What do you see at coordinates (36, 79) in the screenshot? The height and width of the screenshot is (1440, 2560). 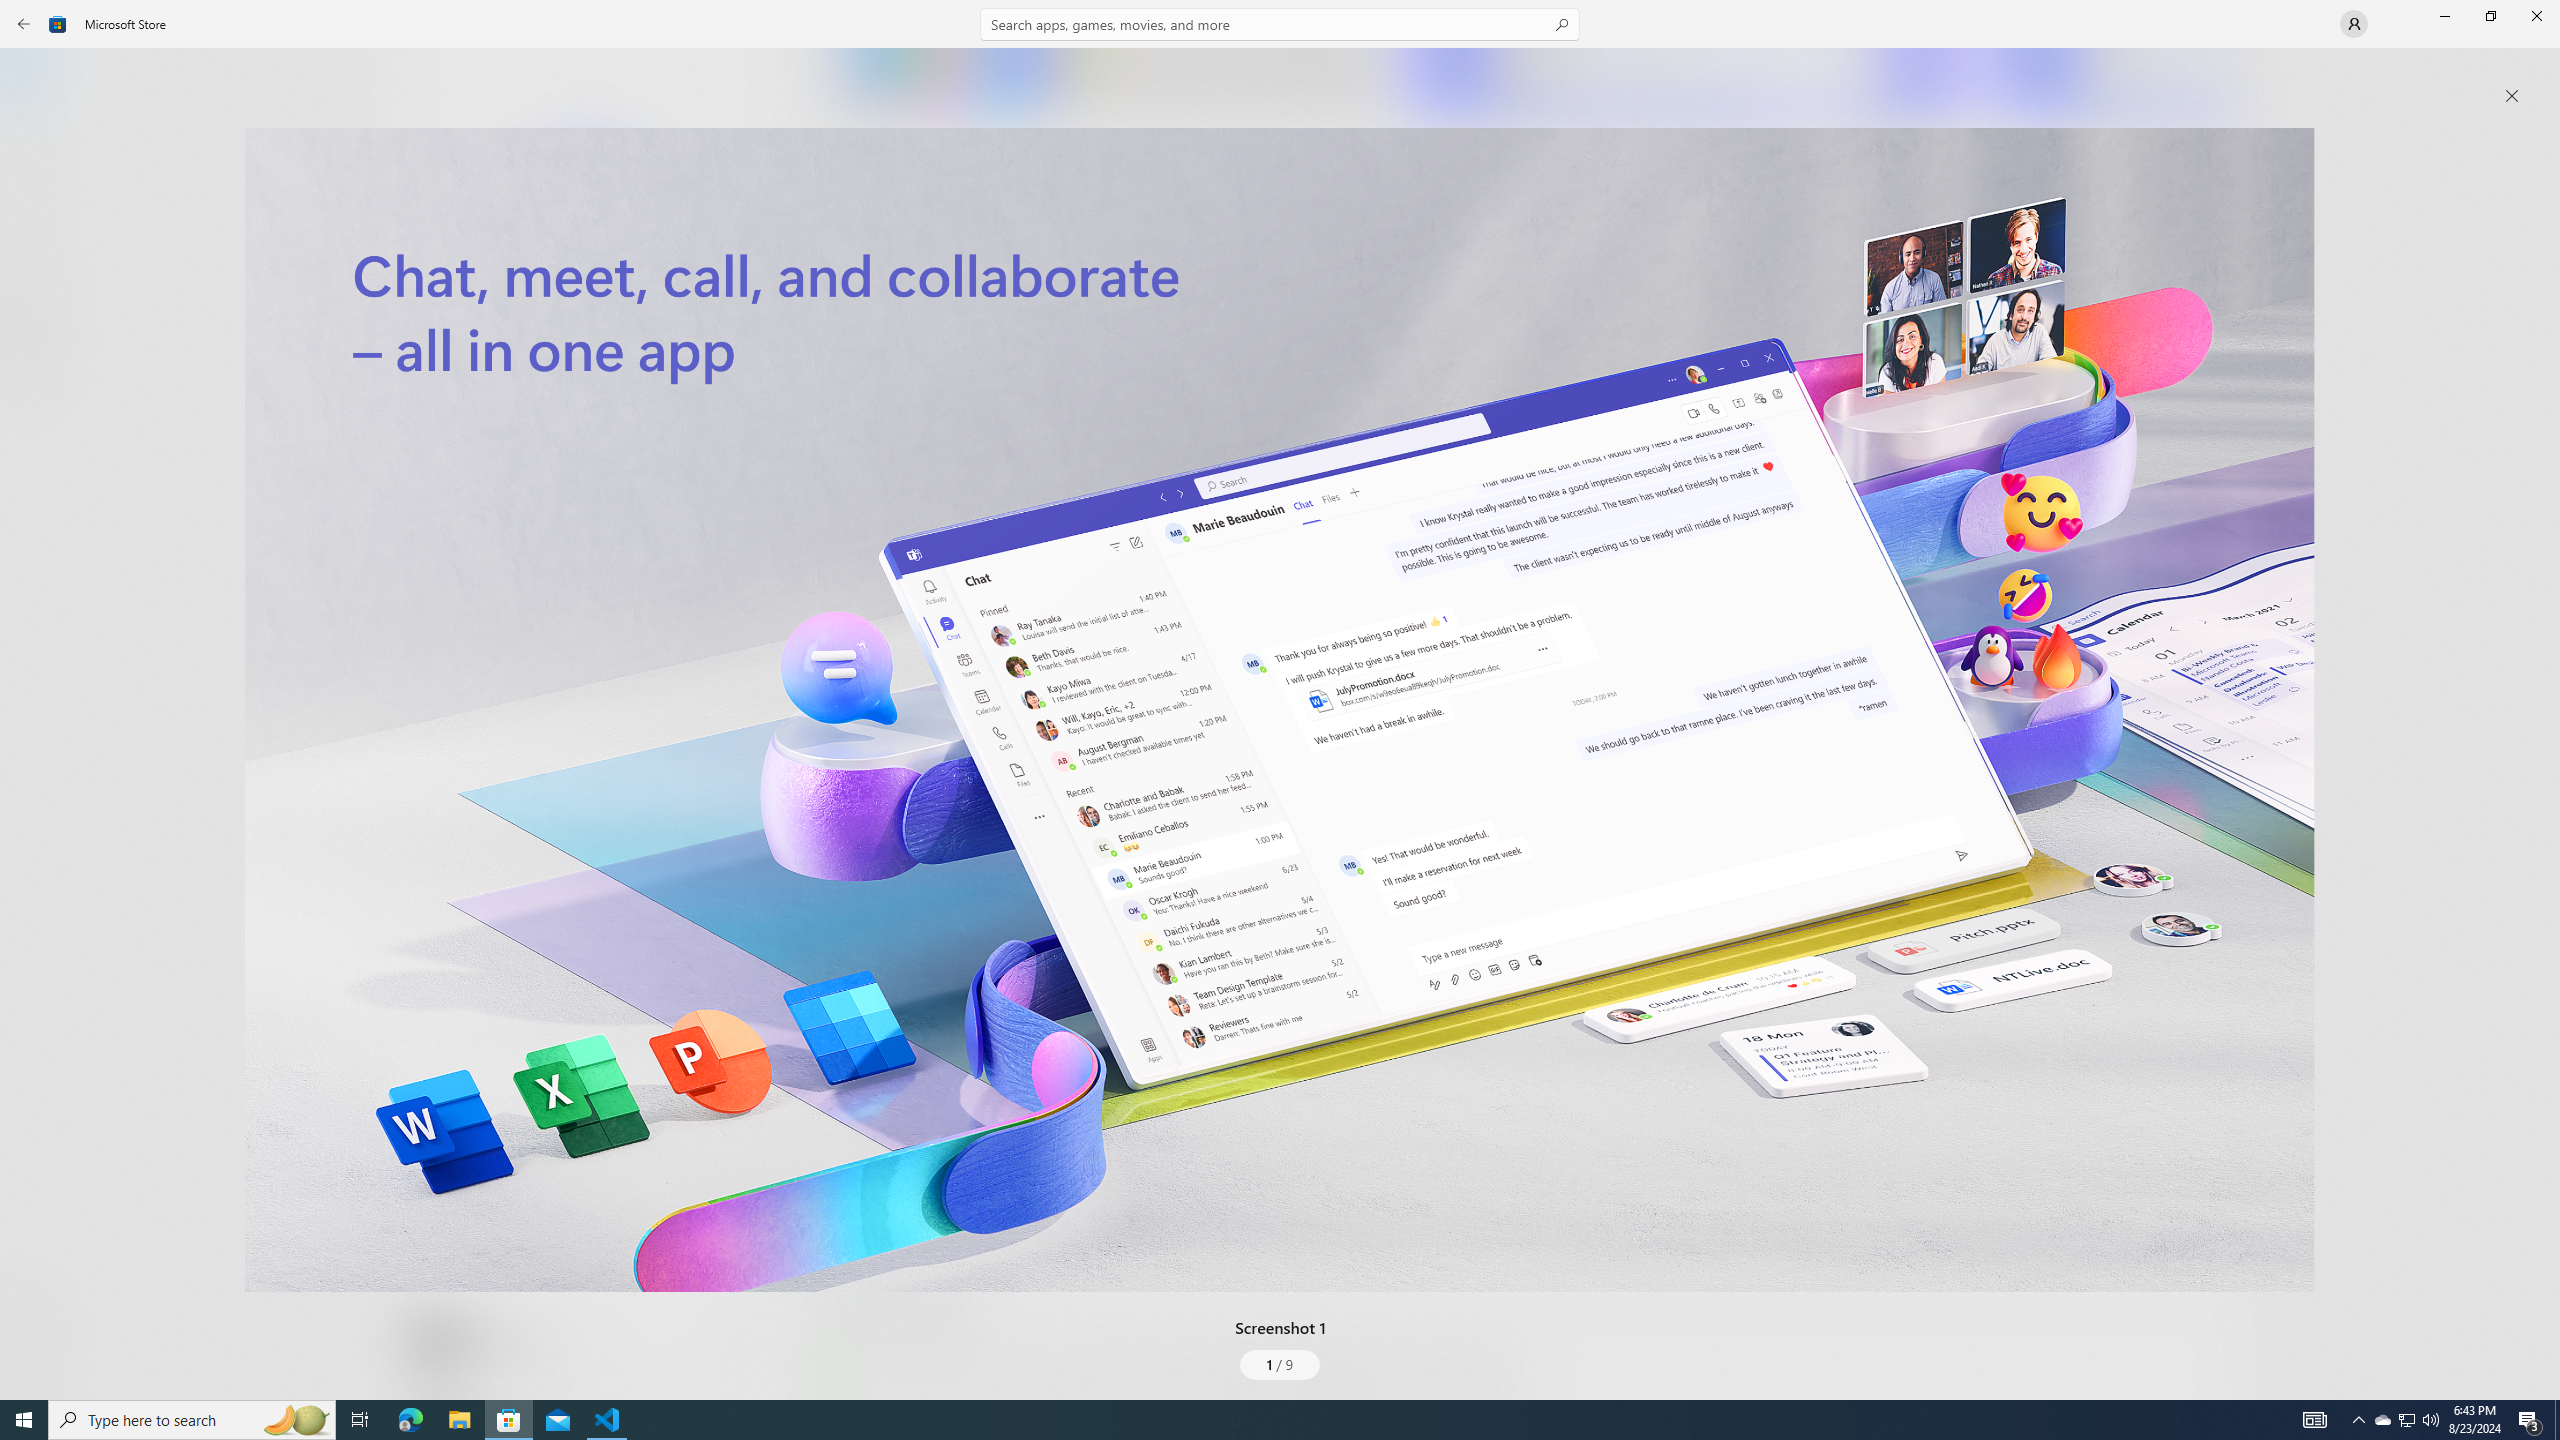 I see `Home` at bounding box center [36, 79].